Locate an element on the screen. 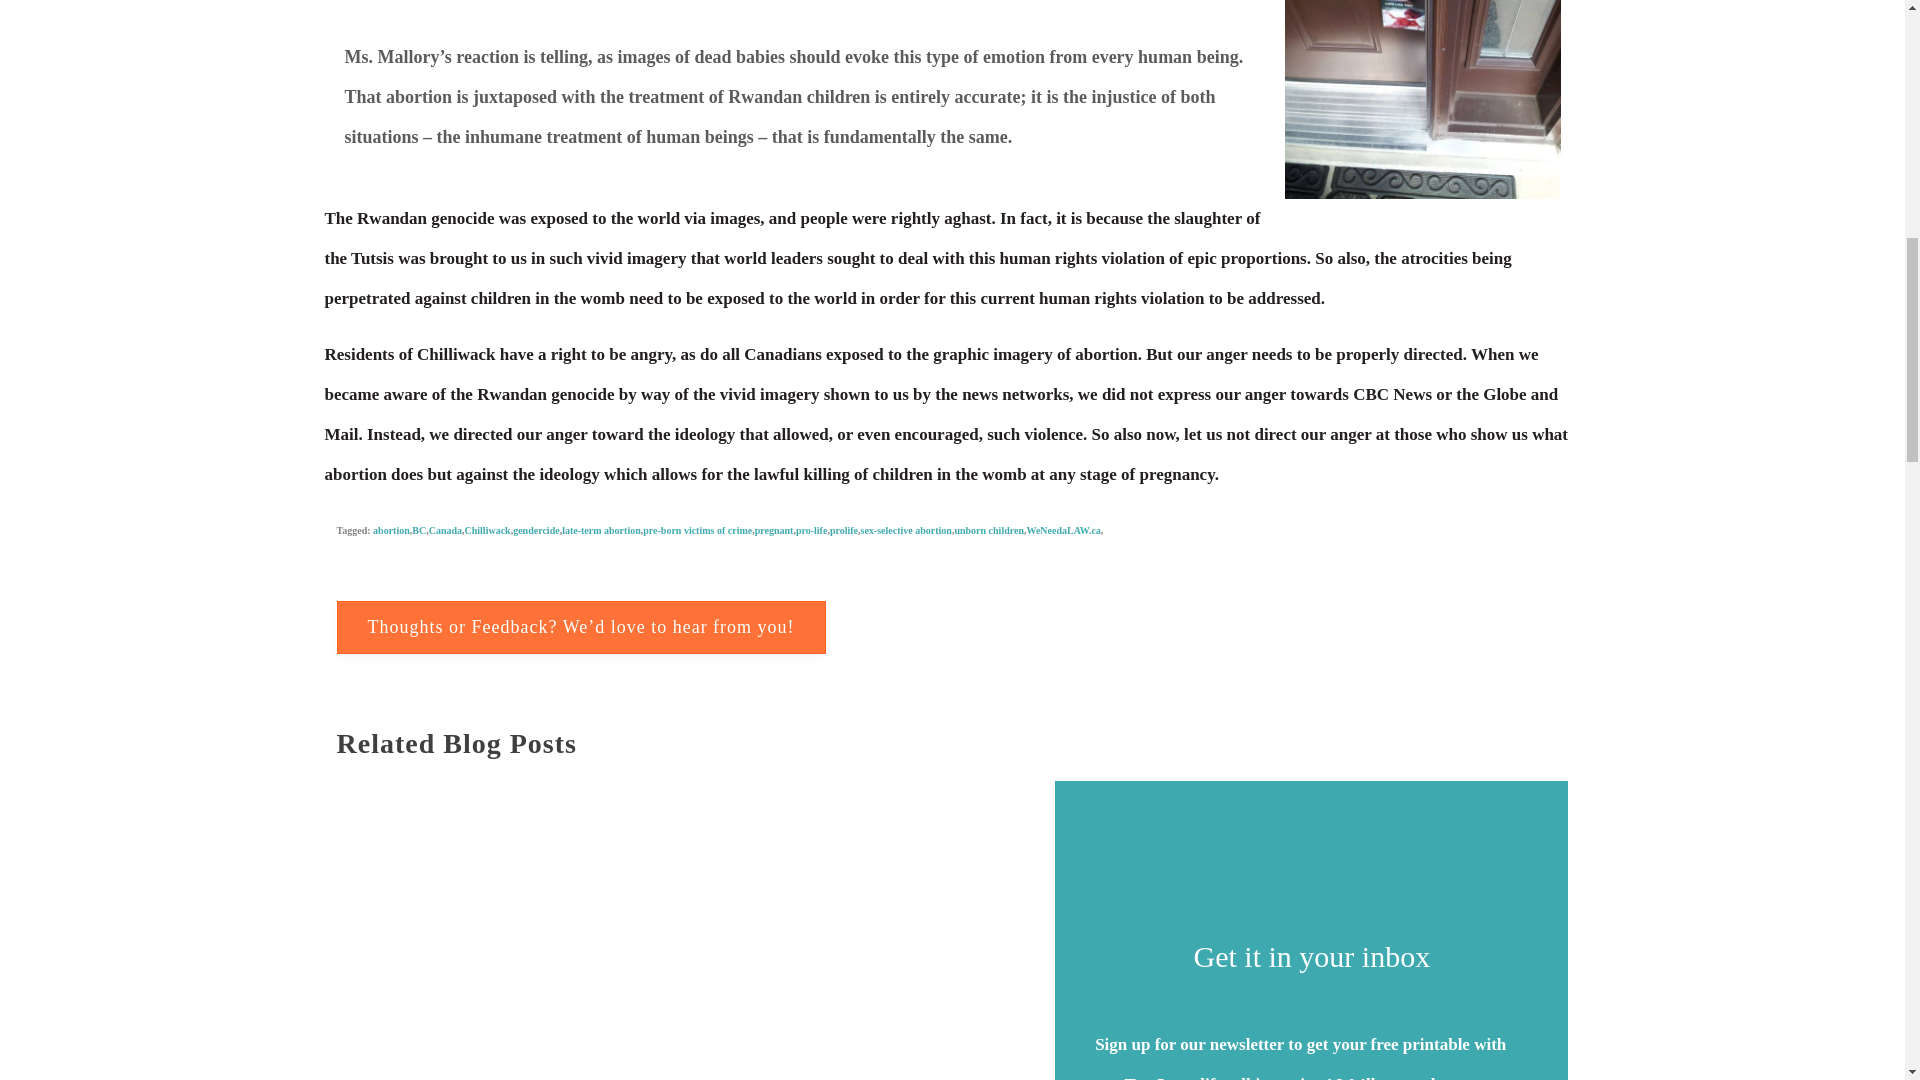 The width and height of the screenshot is (1920, 1080). Canada is located at coordinates (445, 530).